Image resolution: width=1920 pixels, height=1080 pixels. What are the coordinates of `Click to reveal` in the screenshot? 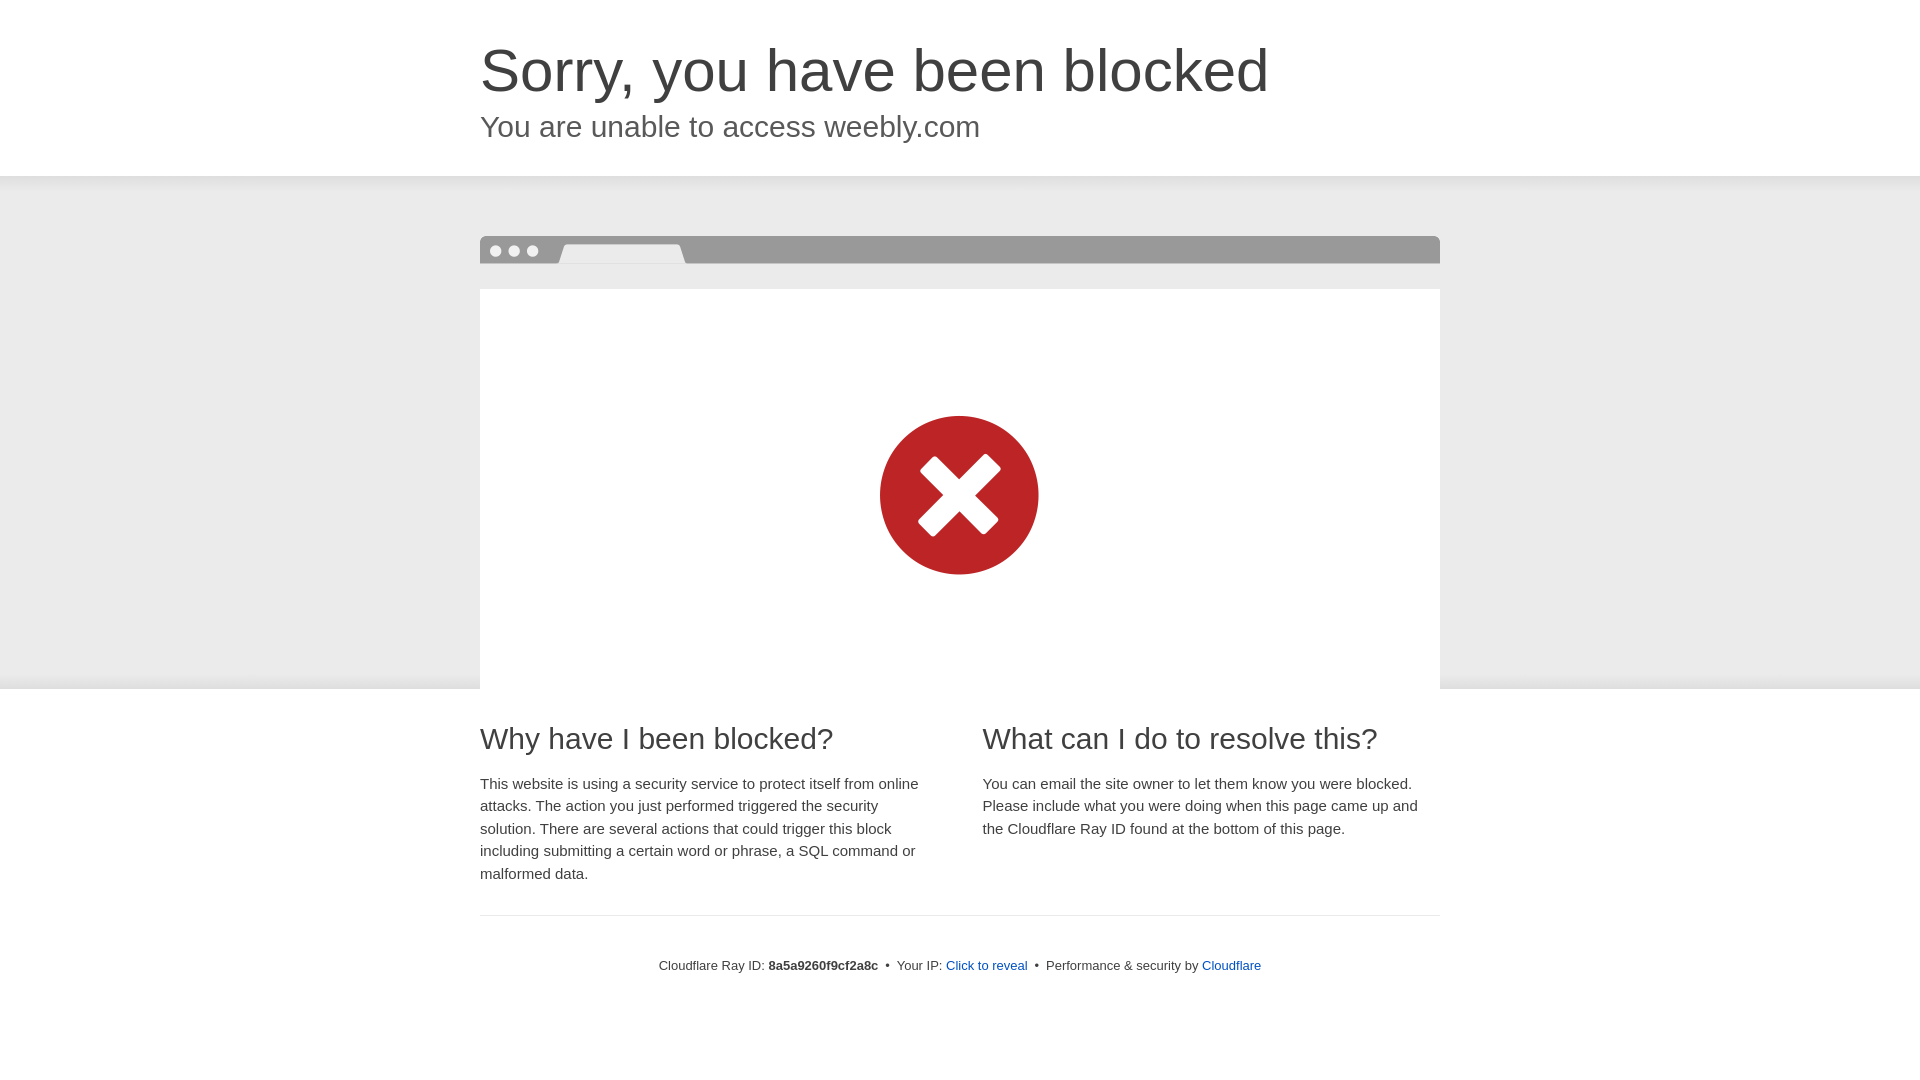 It's located at (986, 966).